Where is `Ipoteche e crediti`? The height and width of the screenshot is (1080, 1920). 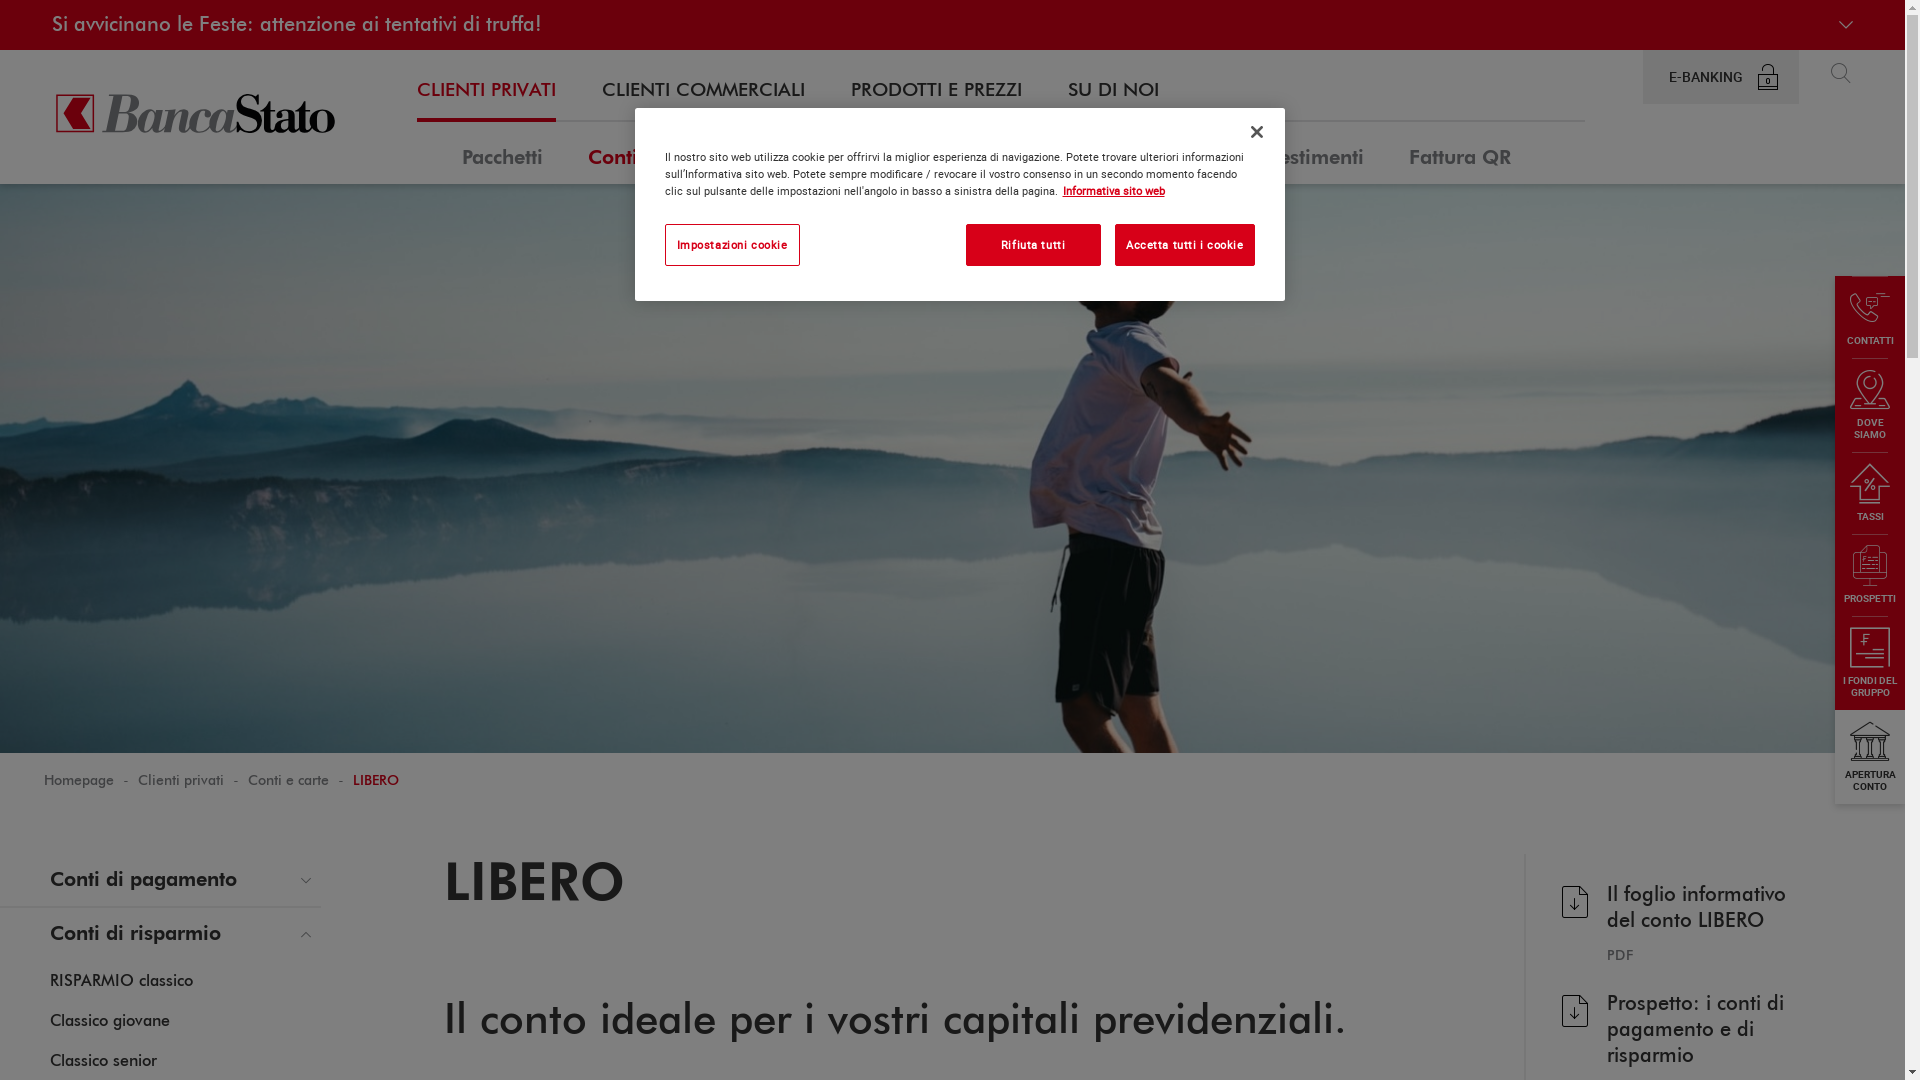 Ipoteche e crediti is located at coordinates (832, 153).